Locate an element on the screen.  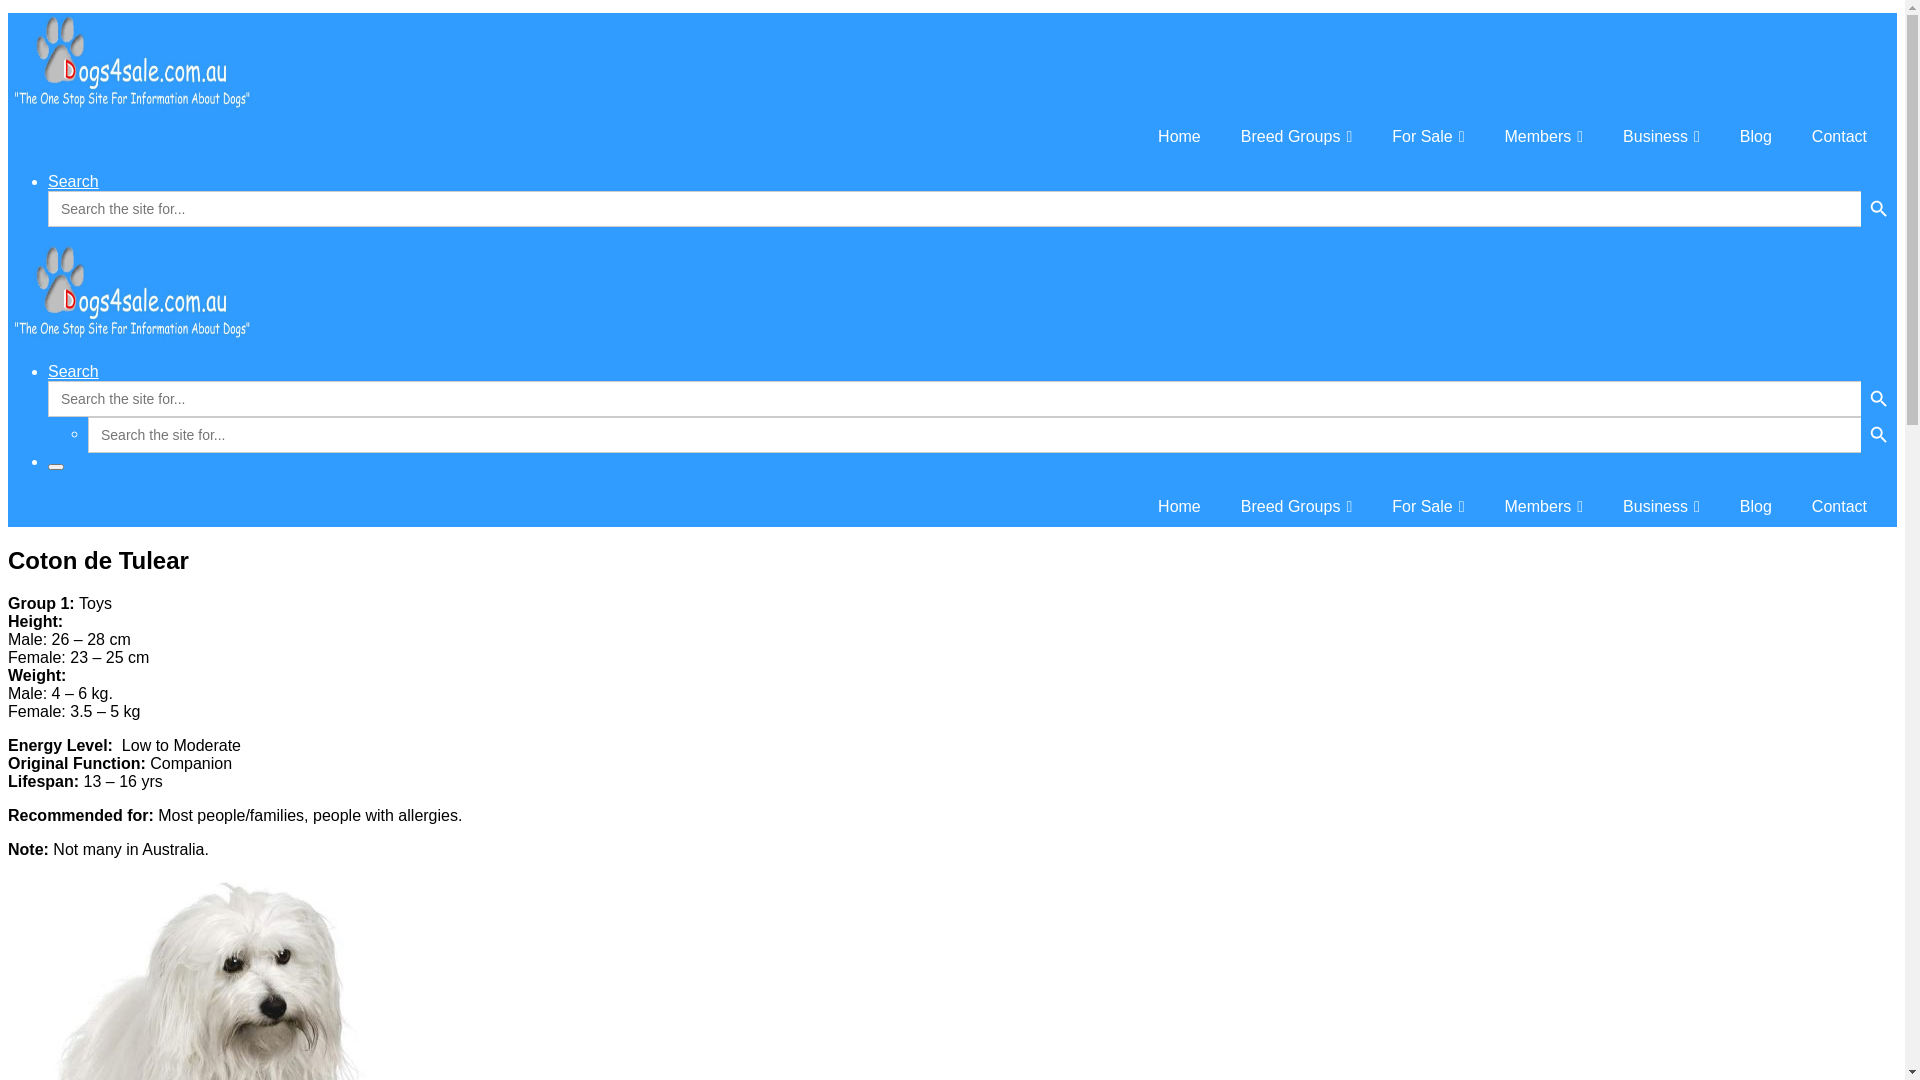
Breed Groups is located at coordinates (1296, 137).